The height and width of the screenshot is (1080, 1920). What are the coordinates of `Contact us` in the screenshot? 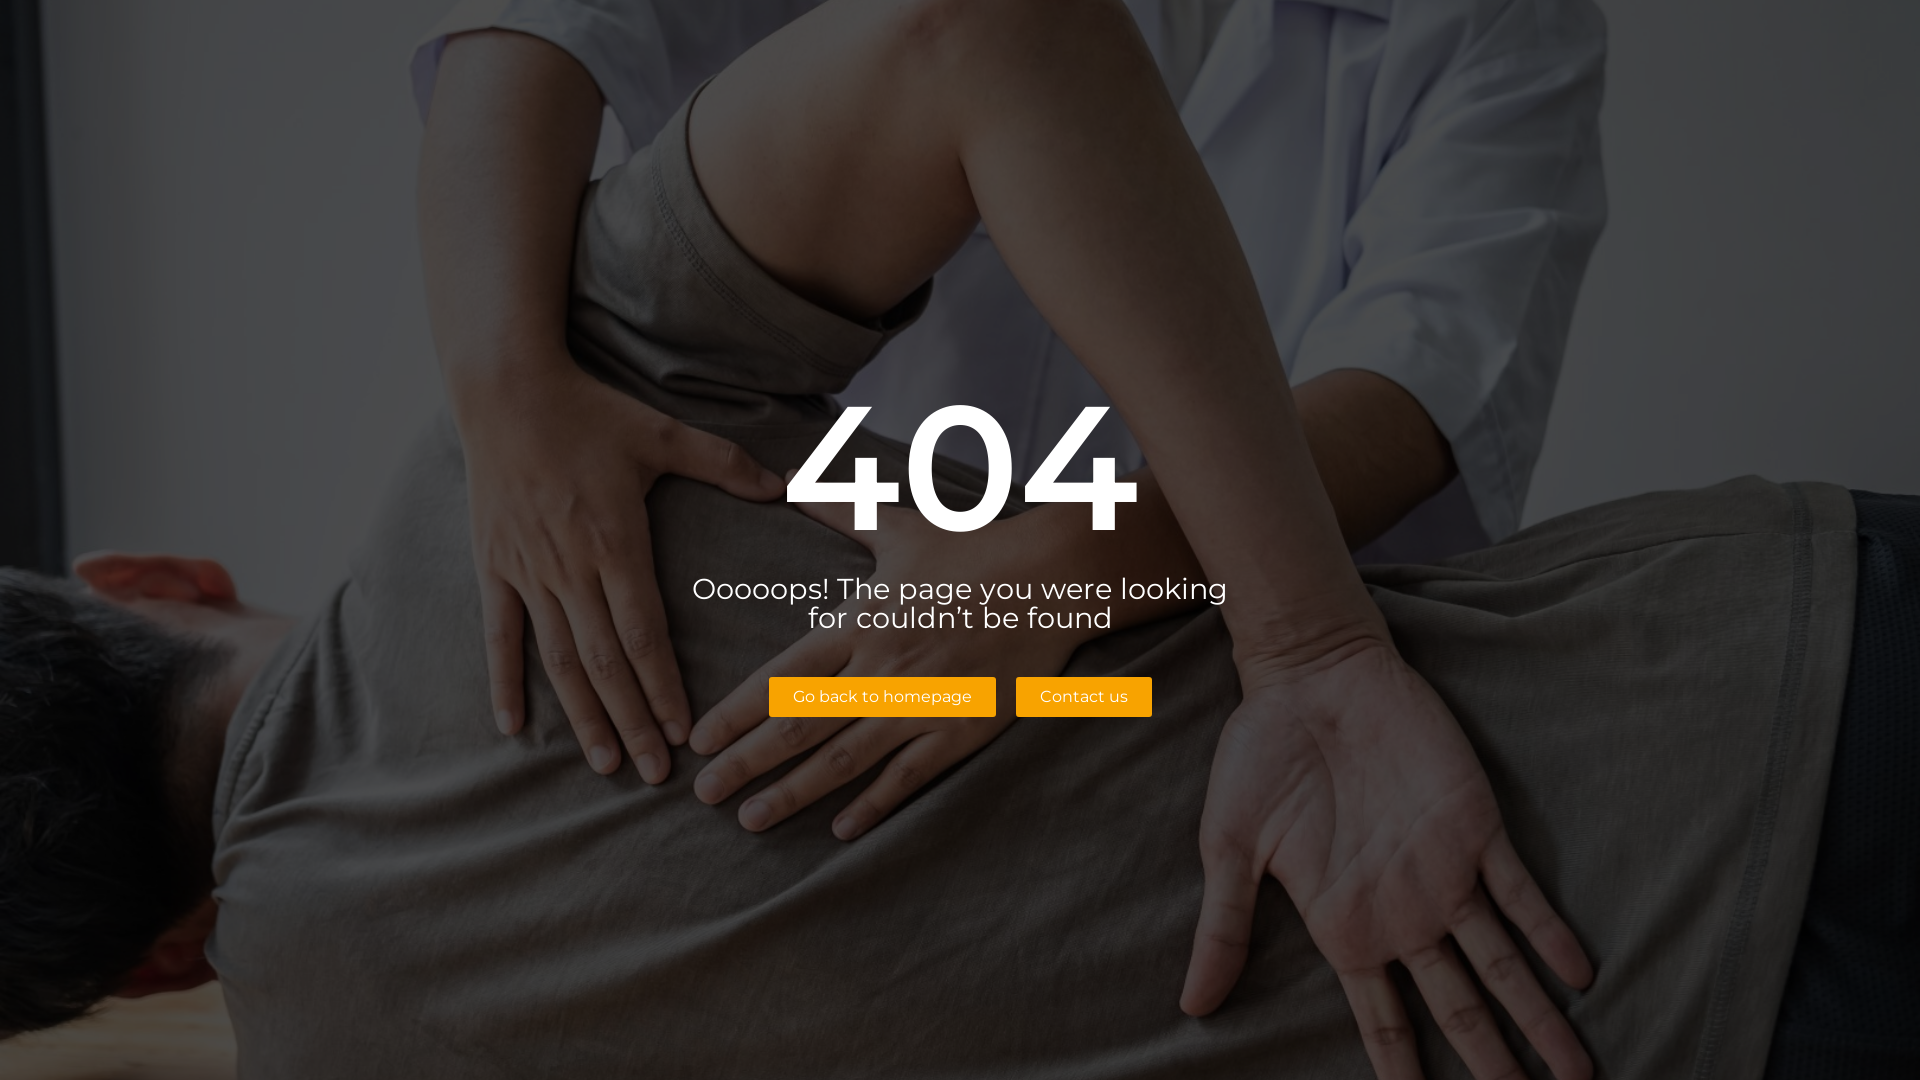 It's located at (1084, 697).